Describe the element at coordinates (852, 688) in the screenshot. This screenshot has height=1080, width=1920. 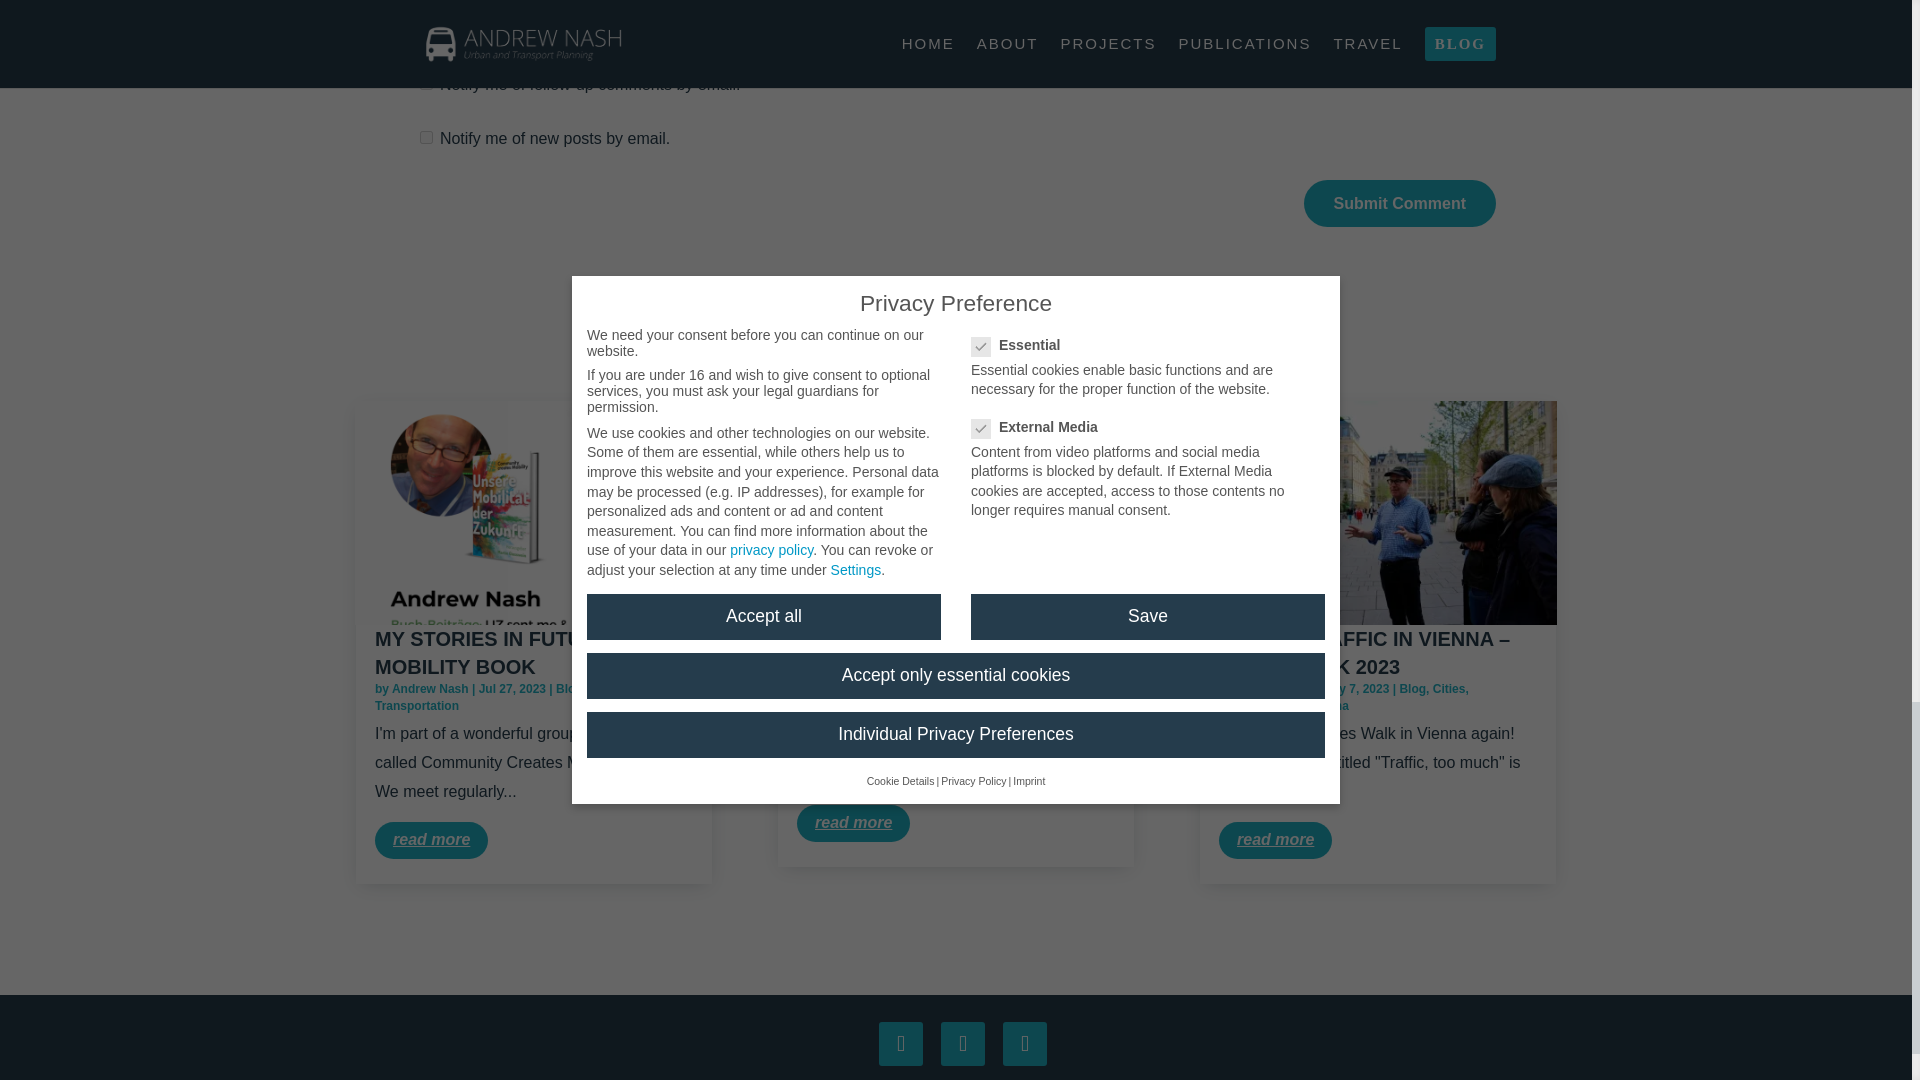
I see `Posts by Andrew Nash` at that location.